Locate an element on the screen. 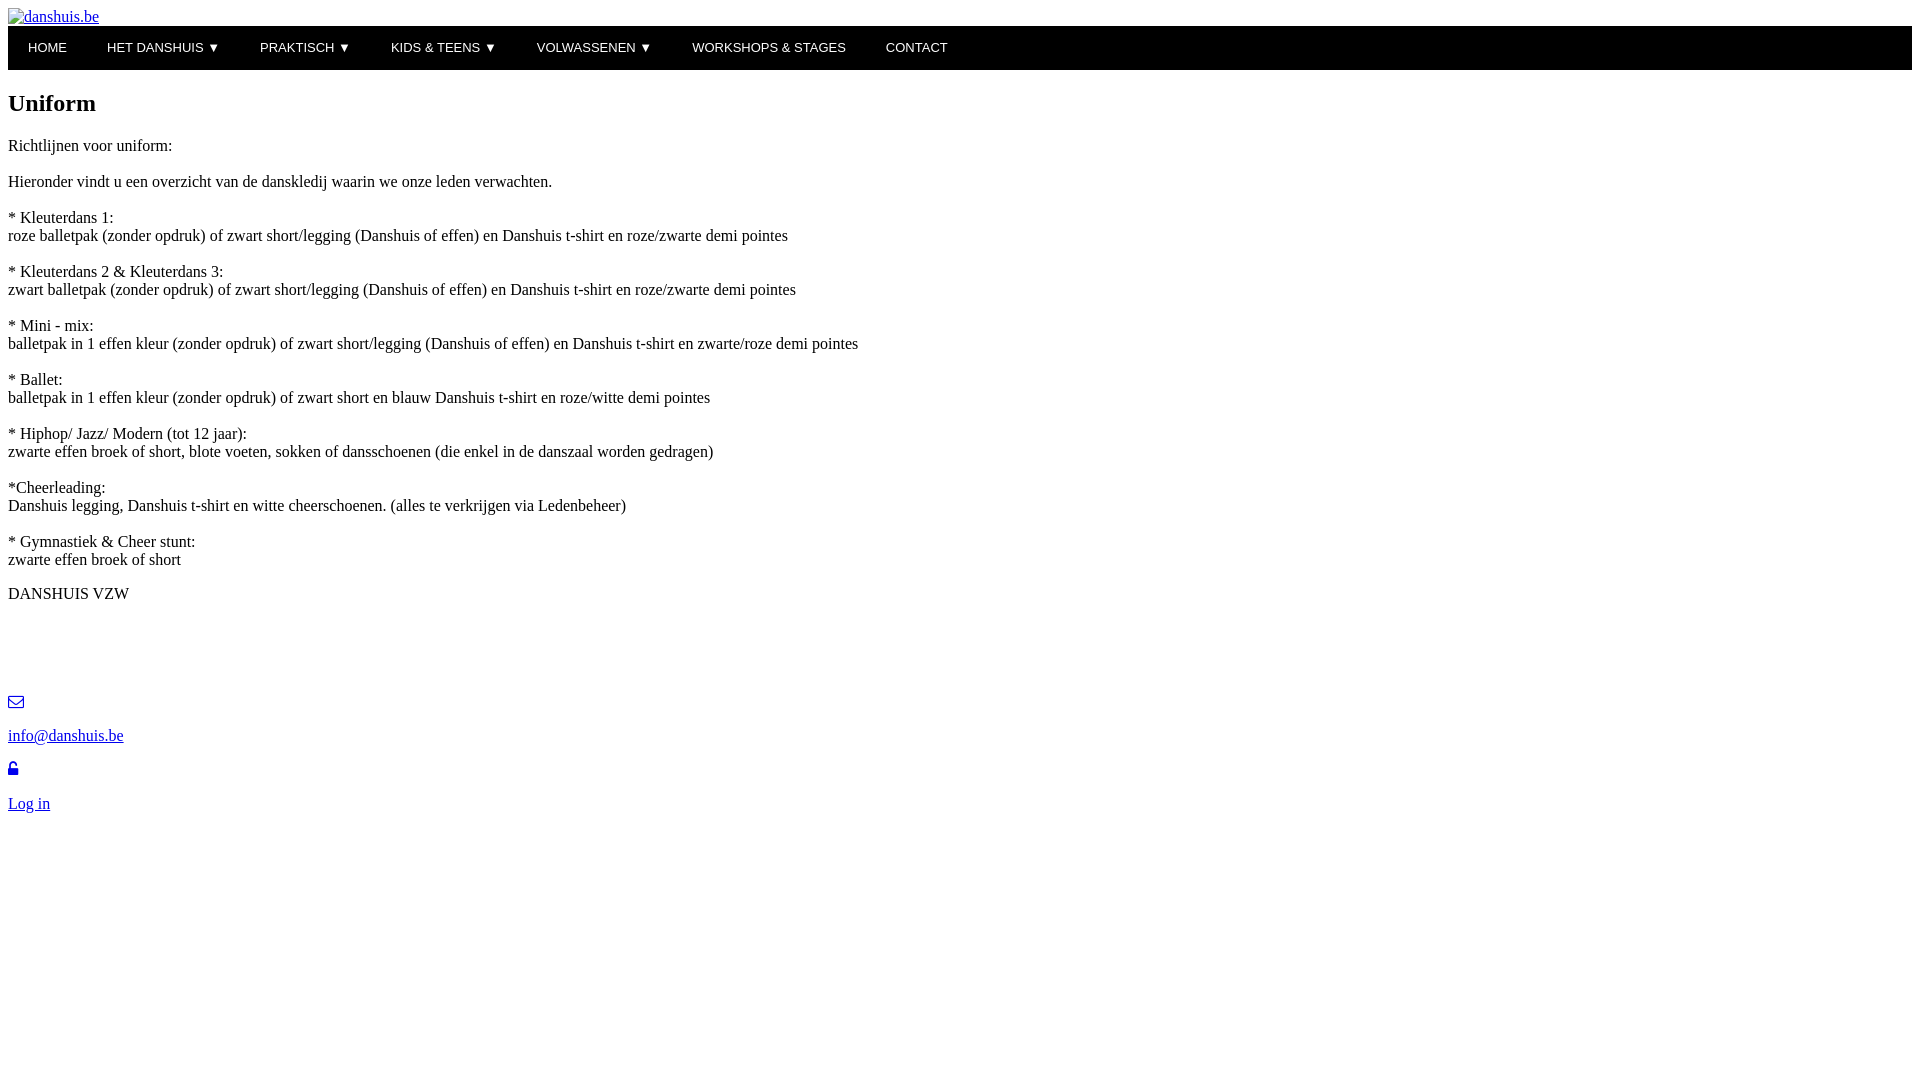 This screenshot has width=1920, height=1080. info@danshuis.be is located at coordinates (960, 736).